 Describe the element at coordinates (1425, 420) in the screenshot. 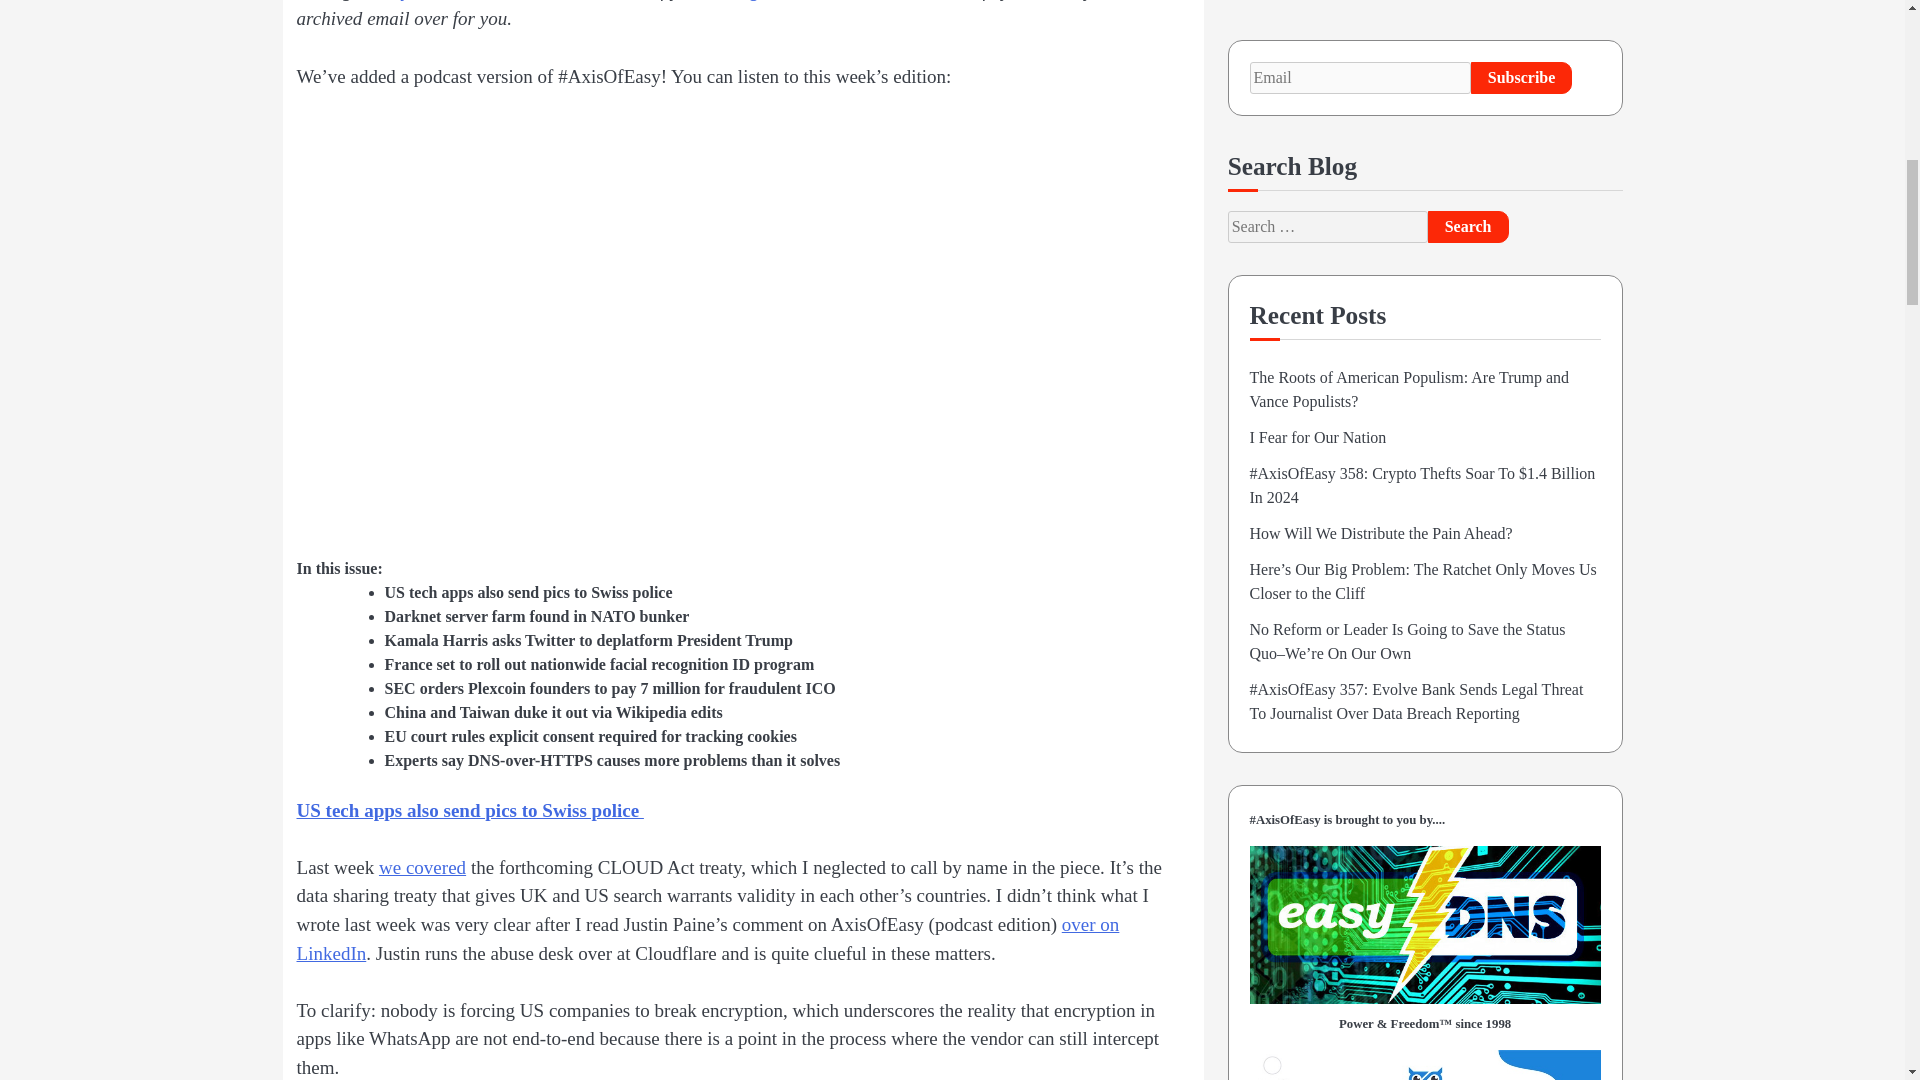

I see `Cron job monitoring and cron scheduler by Cronly` at that location.